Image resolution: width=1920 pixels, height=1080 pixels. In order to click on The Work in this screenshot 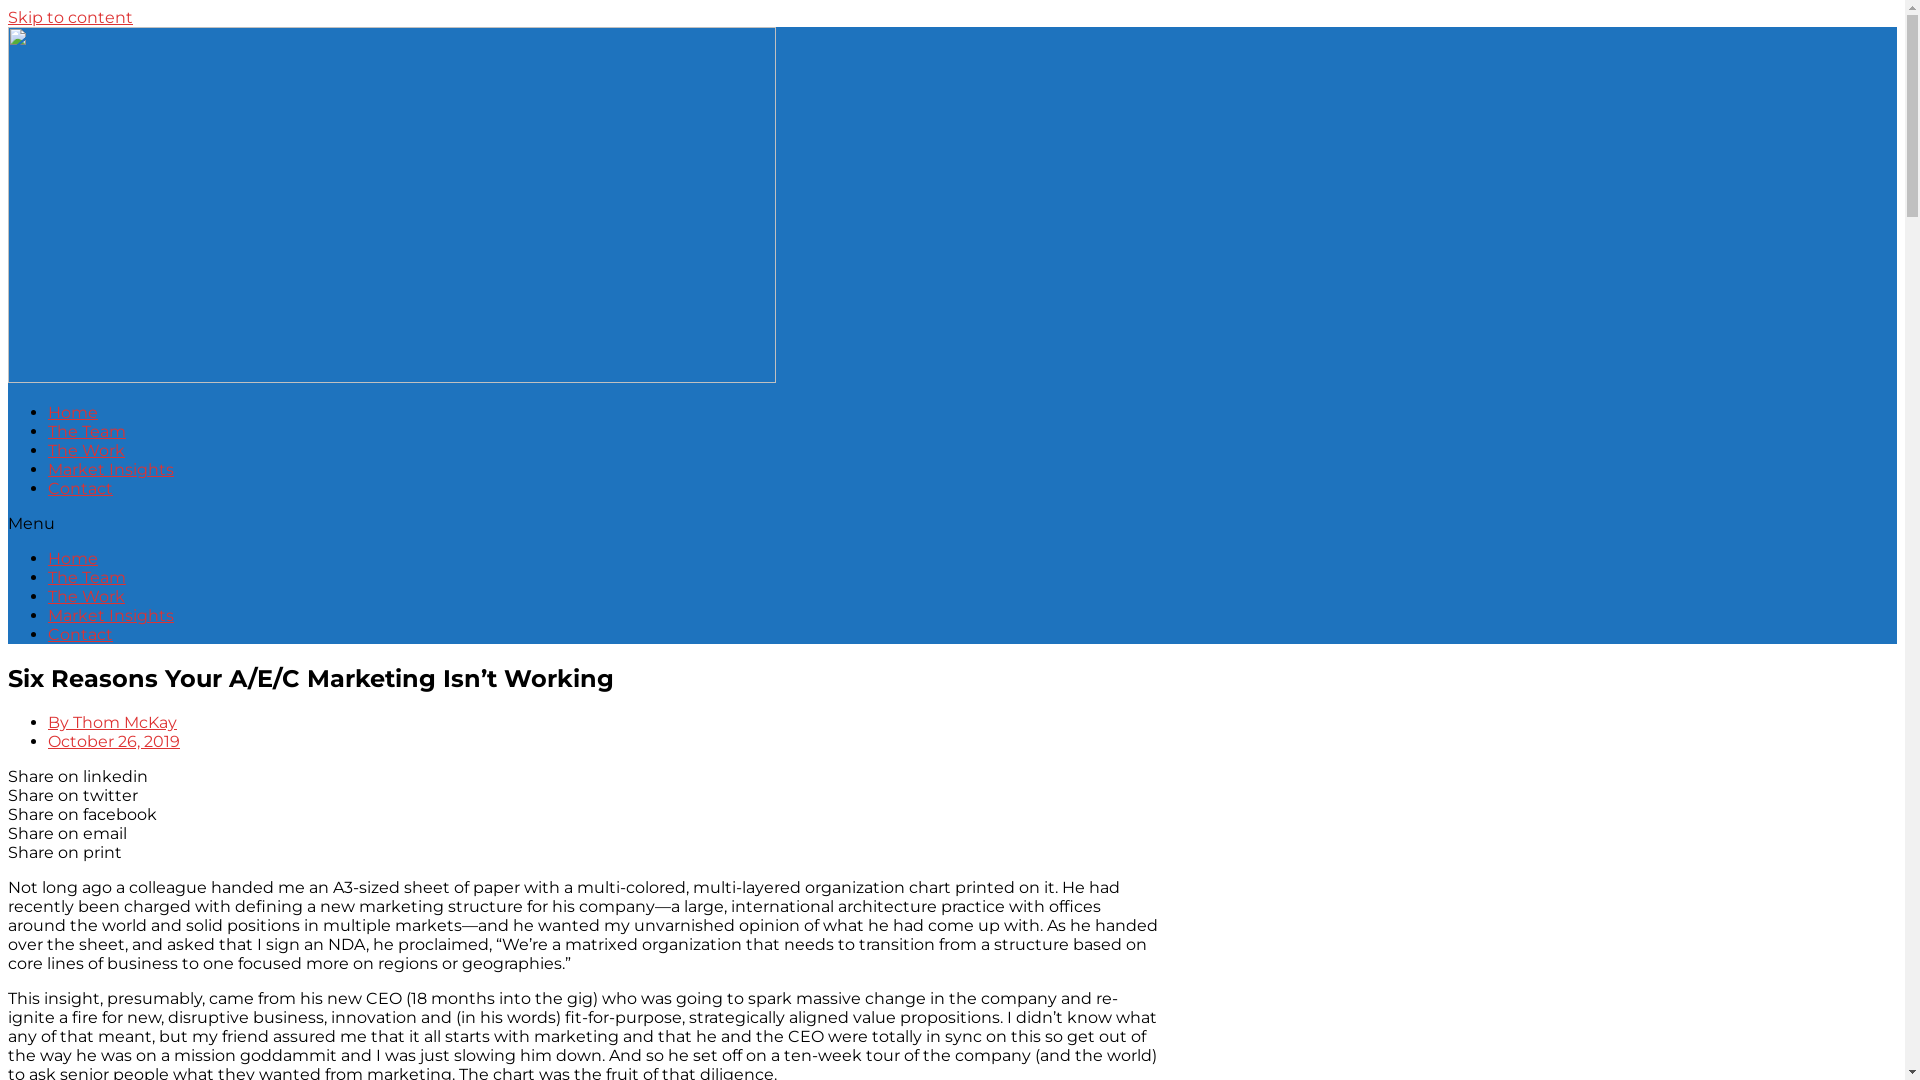, I will do `click(86, 450)`.